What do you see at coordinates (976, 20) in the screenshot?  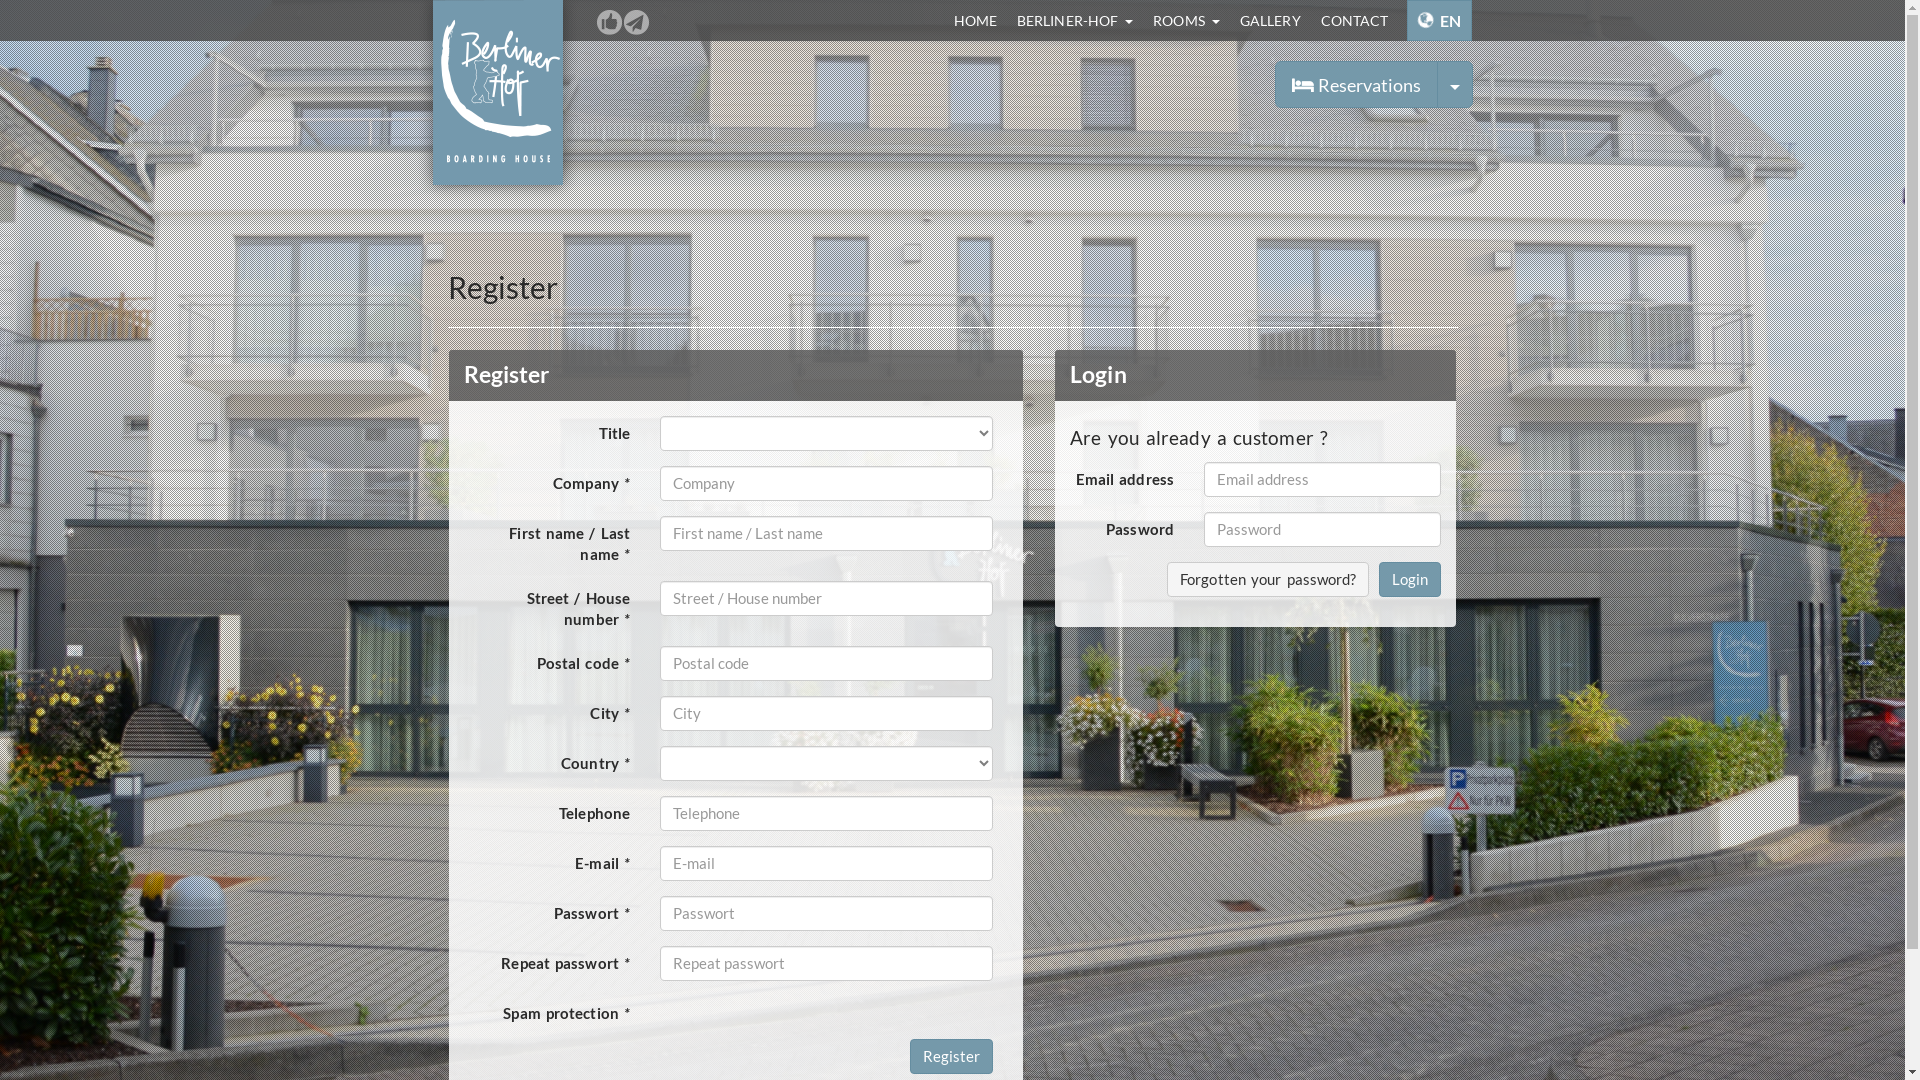 I see `HOME` at bounding box center [976, 20].